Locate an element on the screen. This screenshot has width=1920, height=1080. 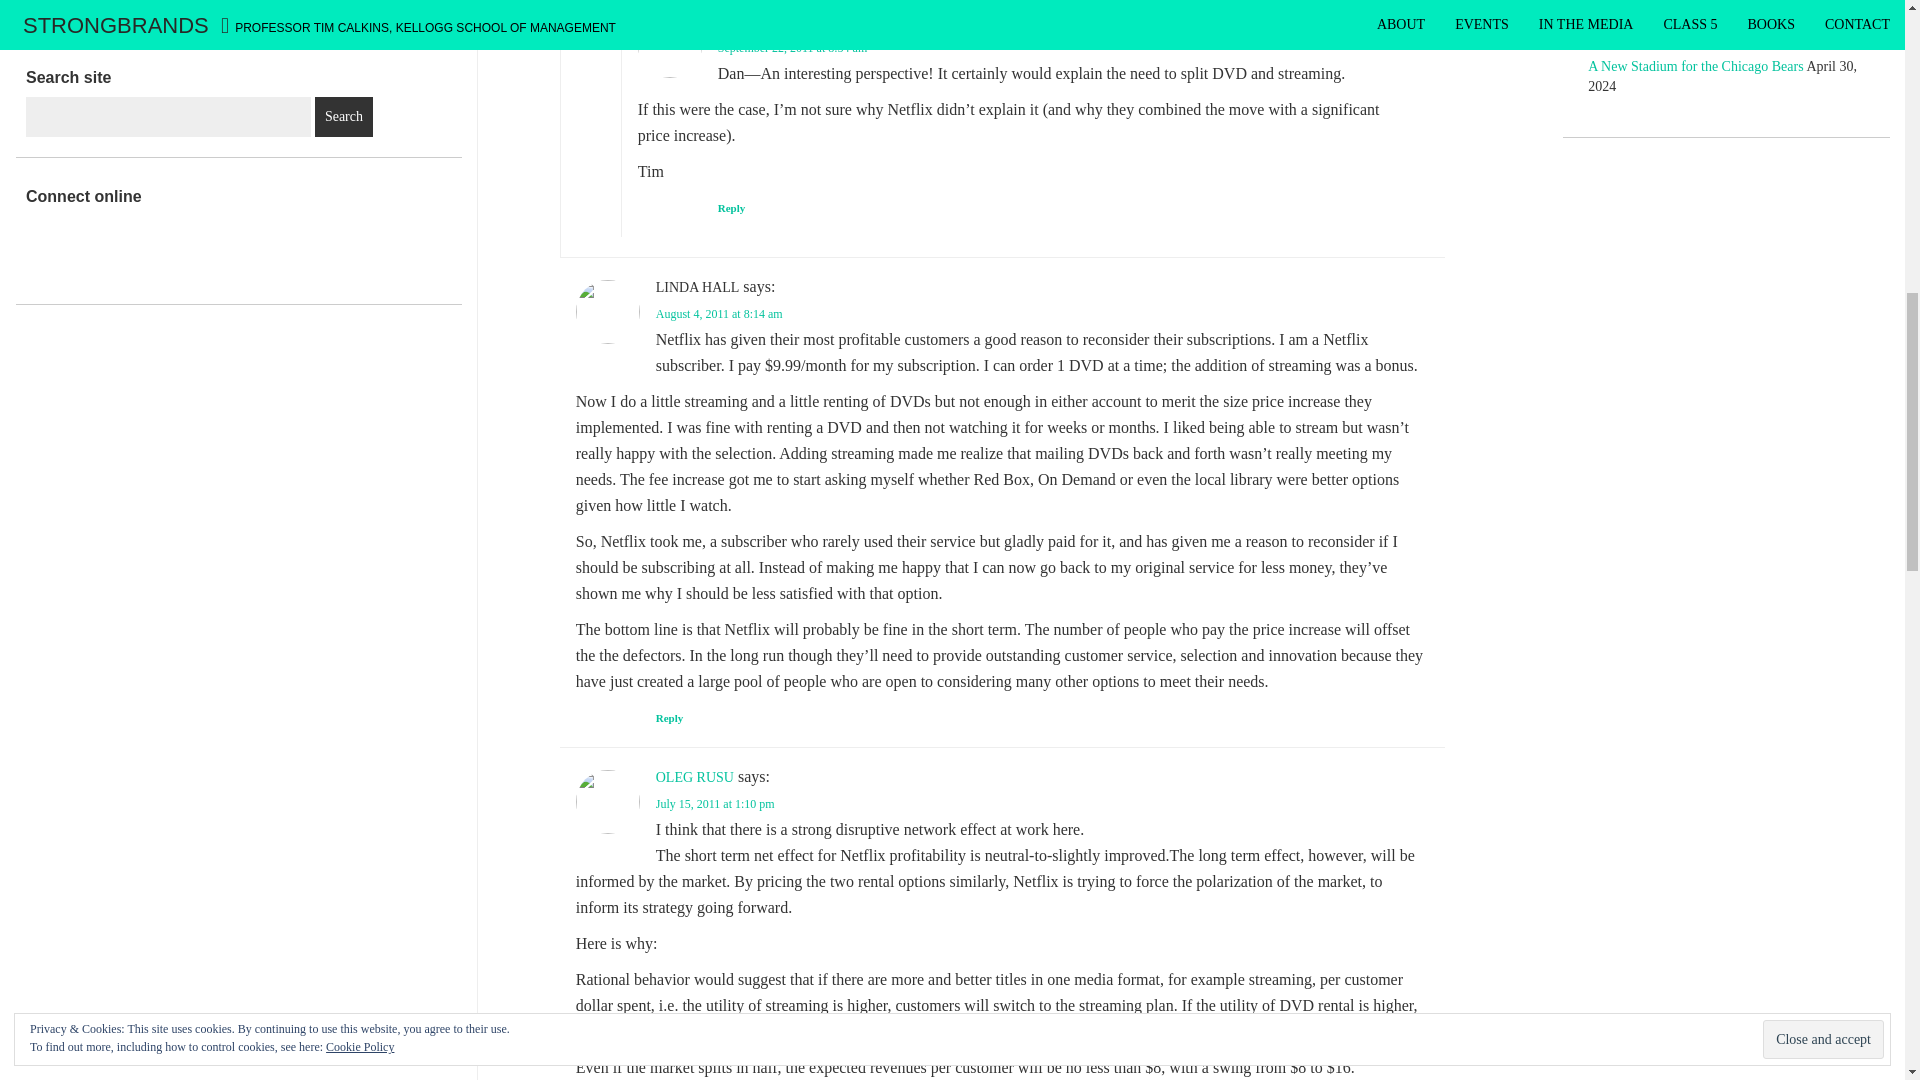
July 15, 2011 at 1:10 pm is located at coordinates (716, 804).